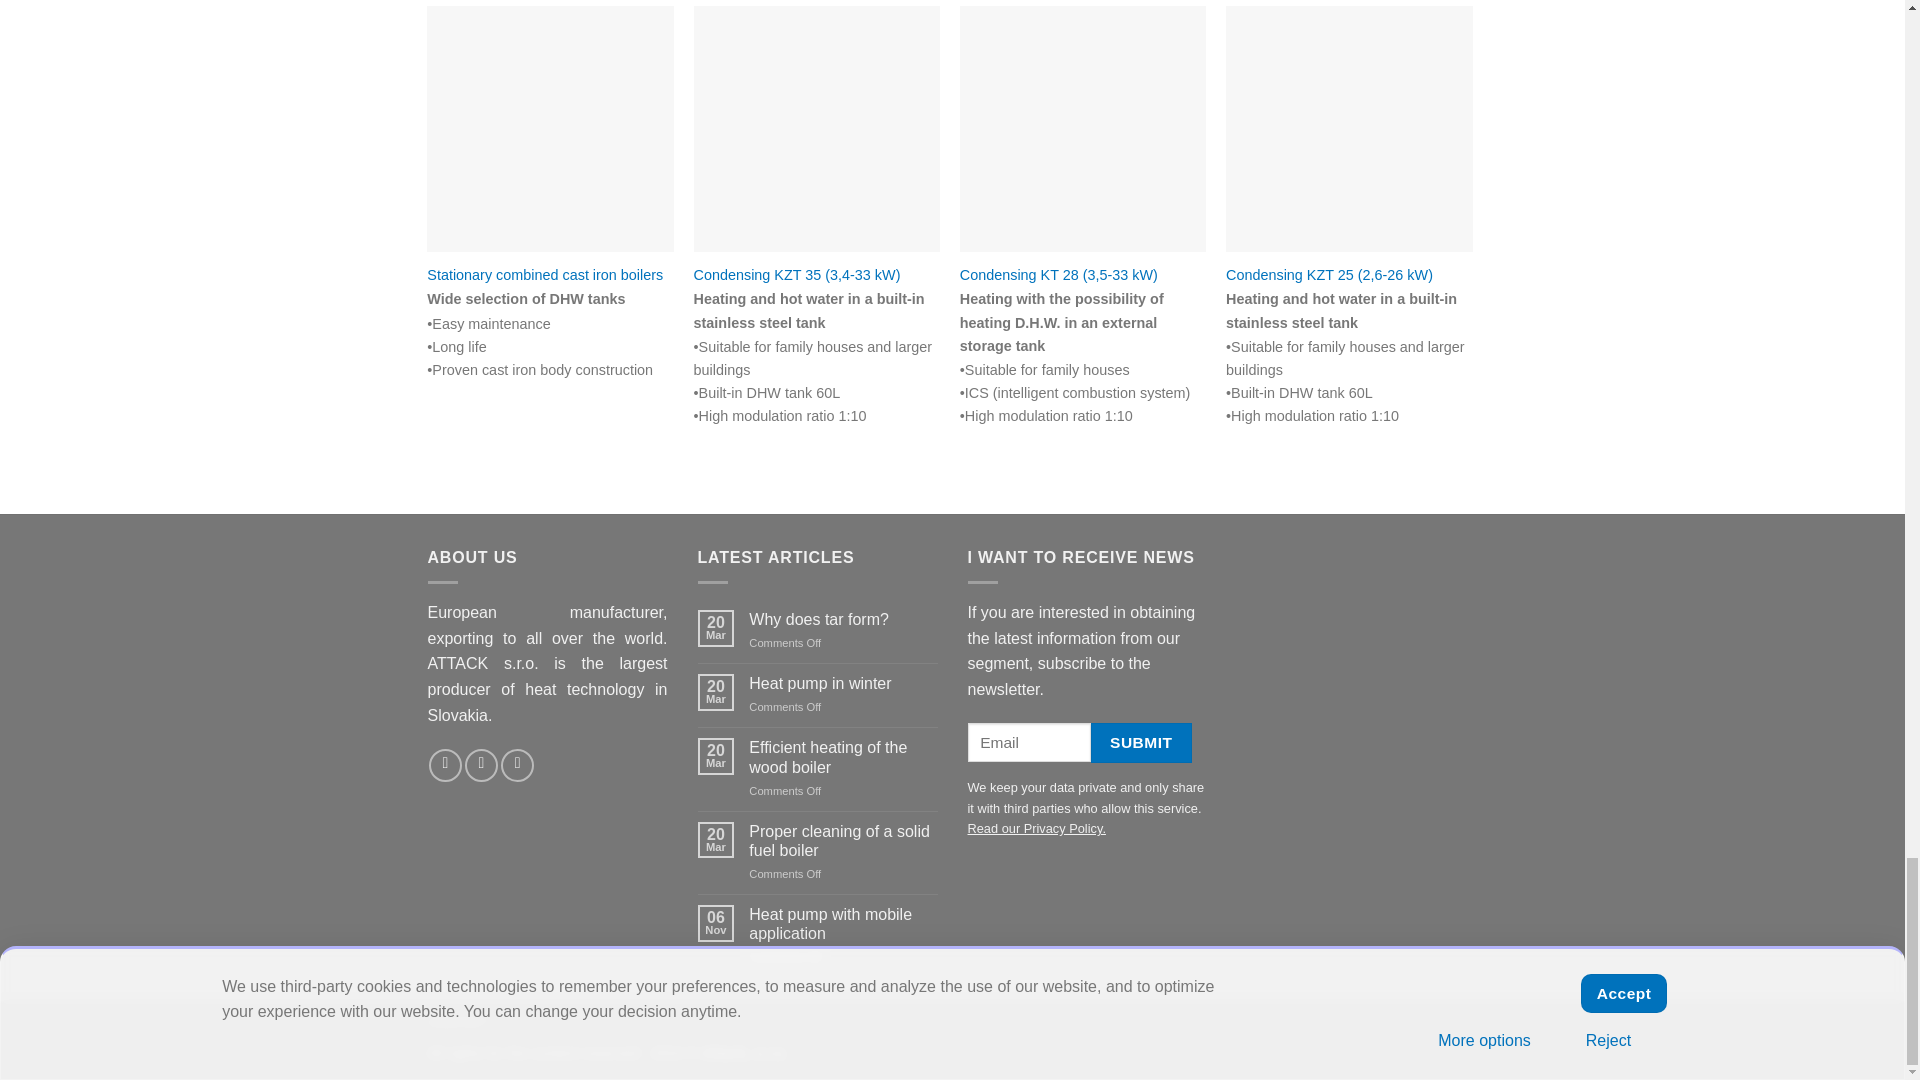  I want to click on Heat pump in winter, so click(842, 683).